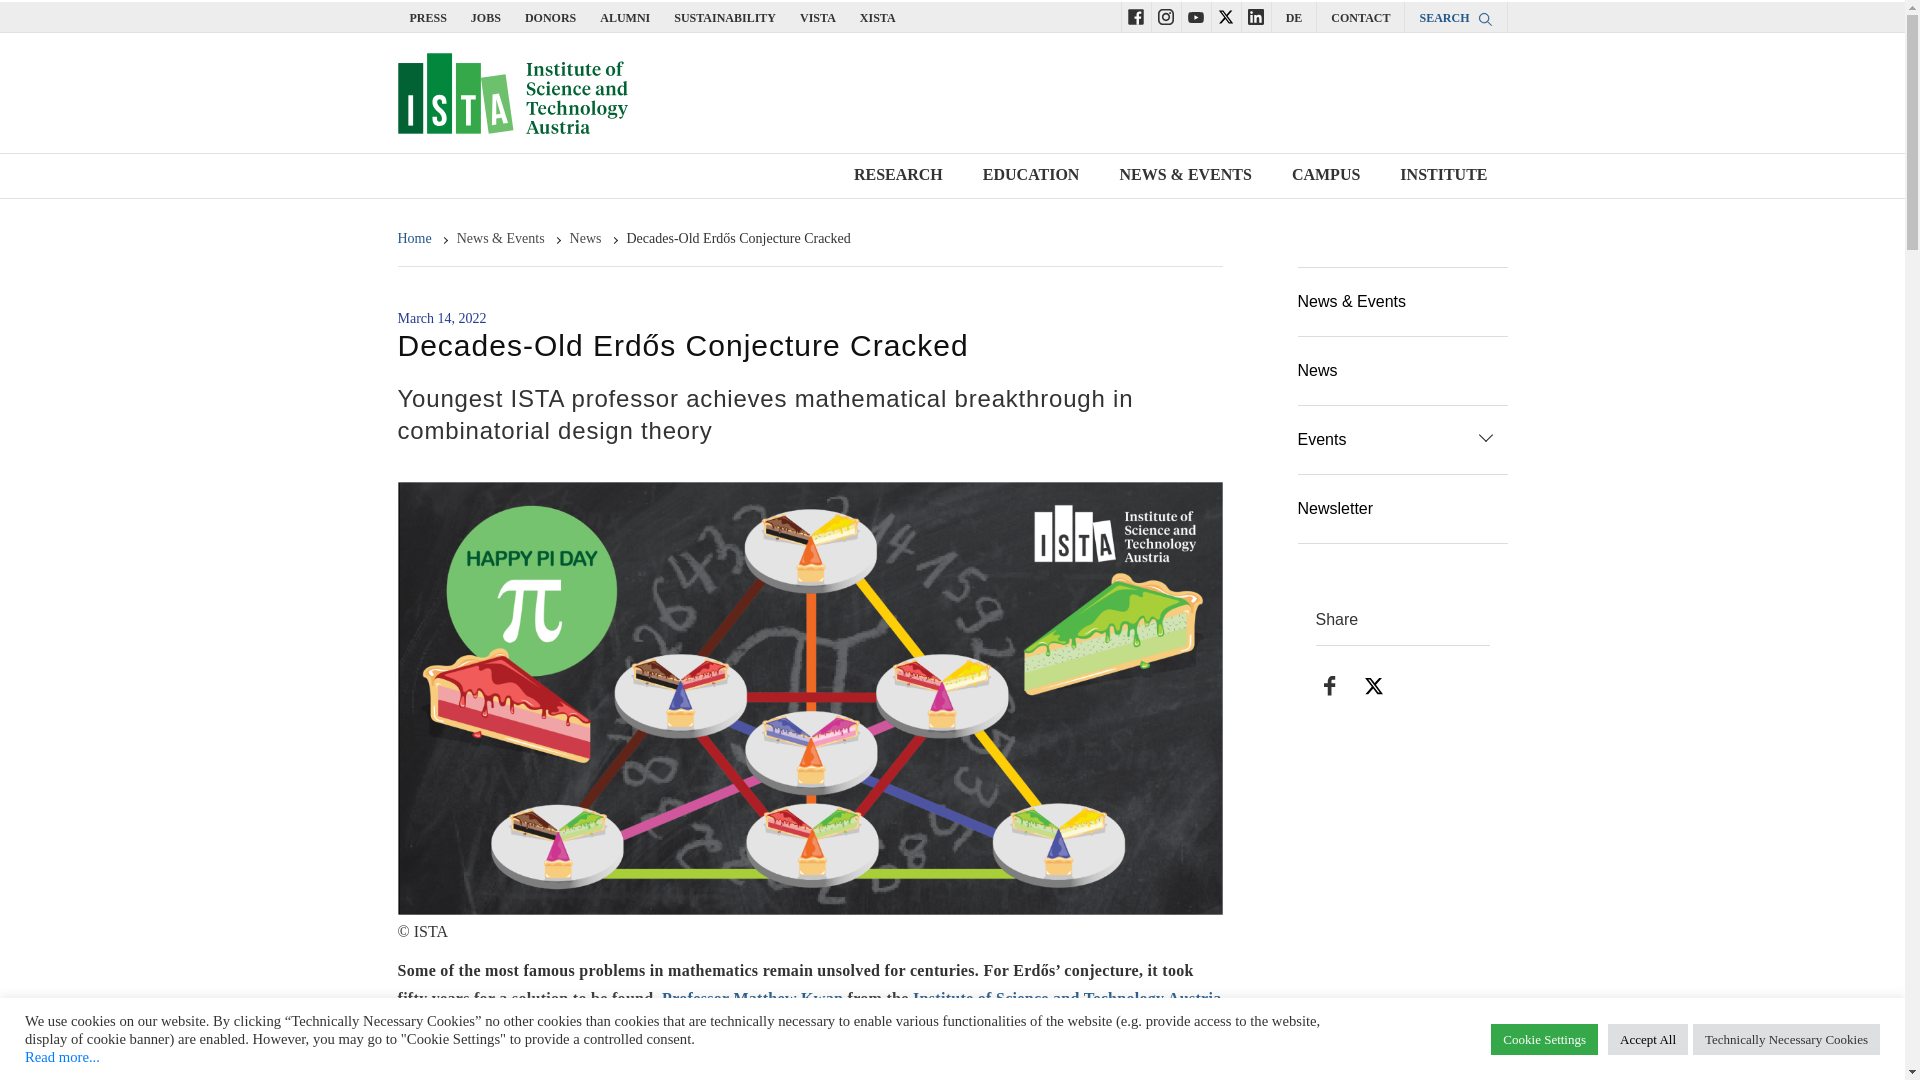 The image size is (1920, 1080). What do you see at coordinates (878, 17) in the screenshot?
I see `XISTA` at bounding box center [878, 17].